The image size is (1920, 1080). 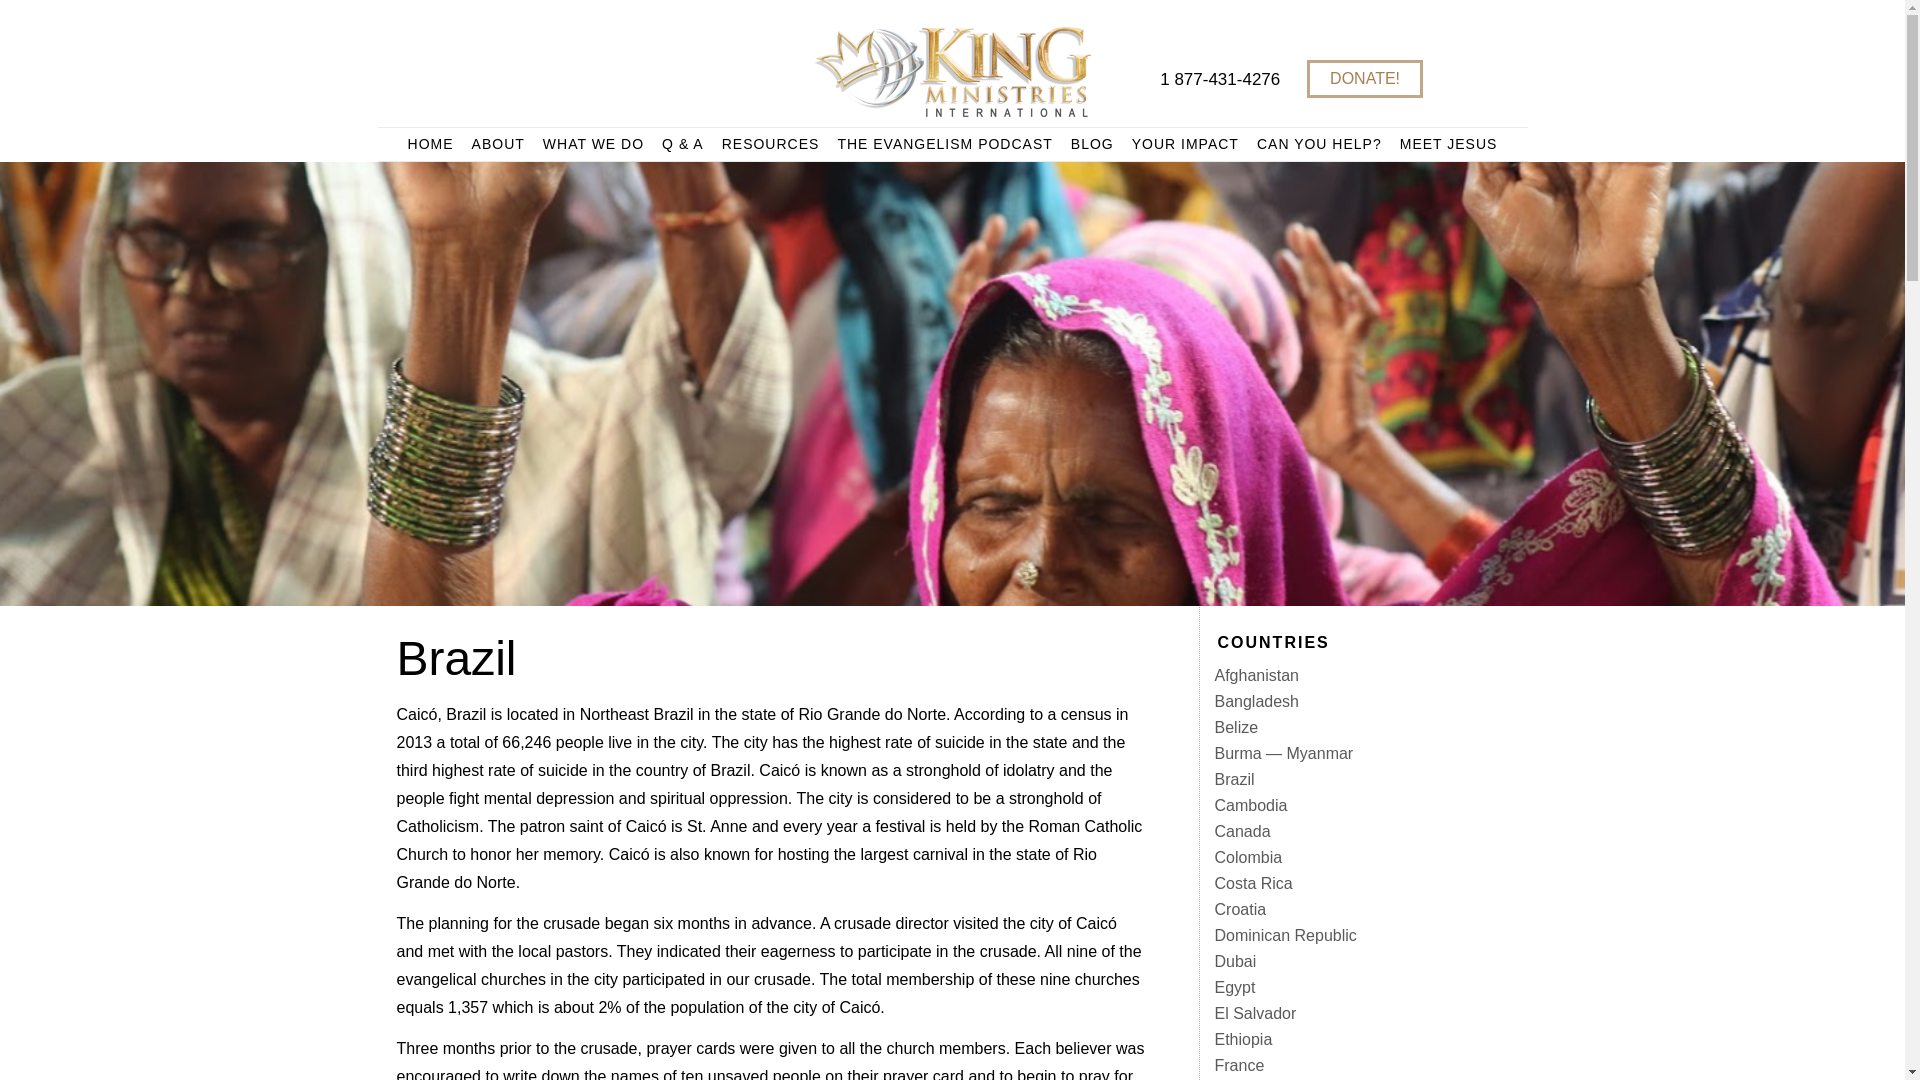 I want to click on ABOUT, so click(x=498, y=144).